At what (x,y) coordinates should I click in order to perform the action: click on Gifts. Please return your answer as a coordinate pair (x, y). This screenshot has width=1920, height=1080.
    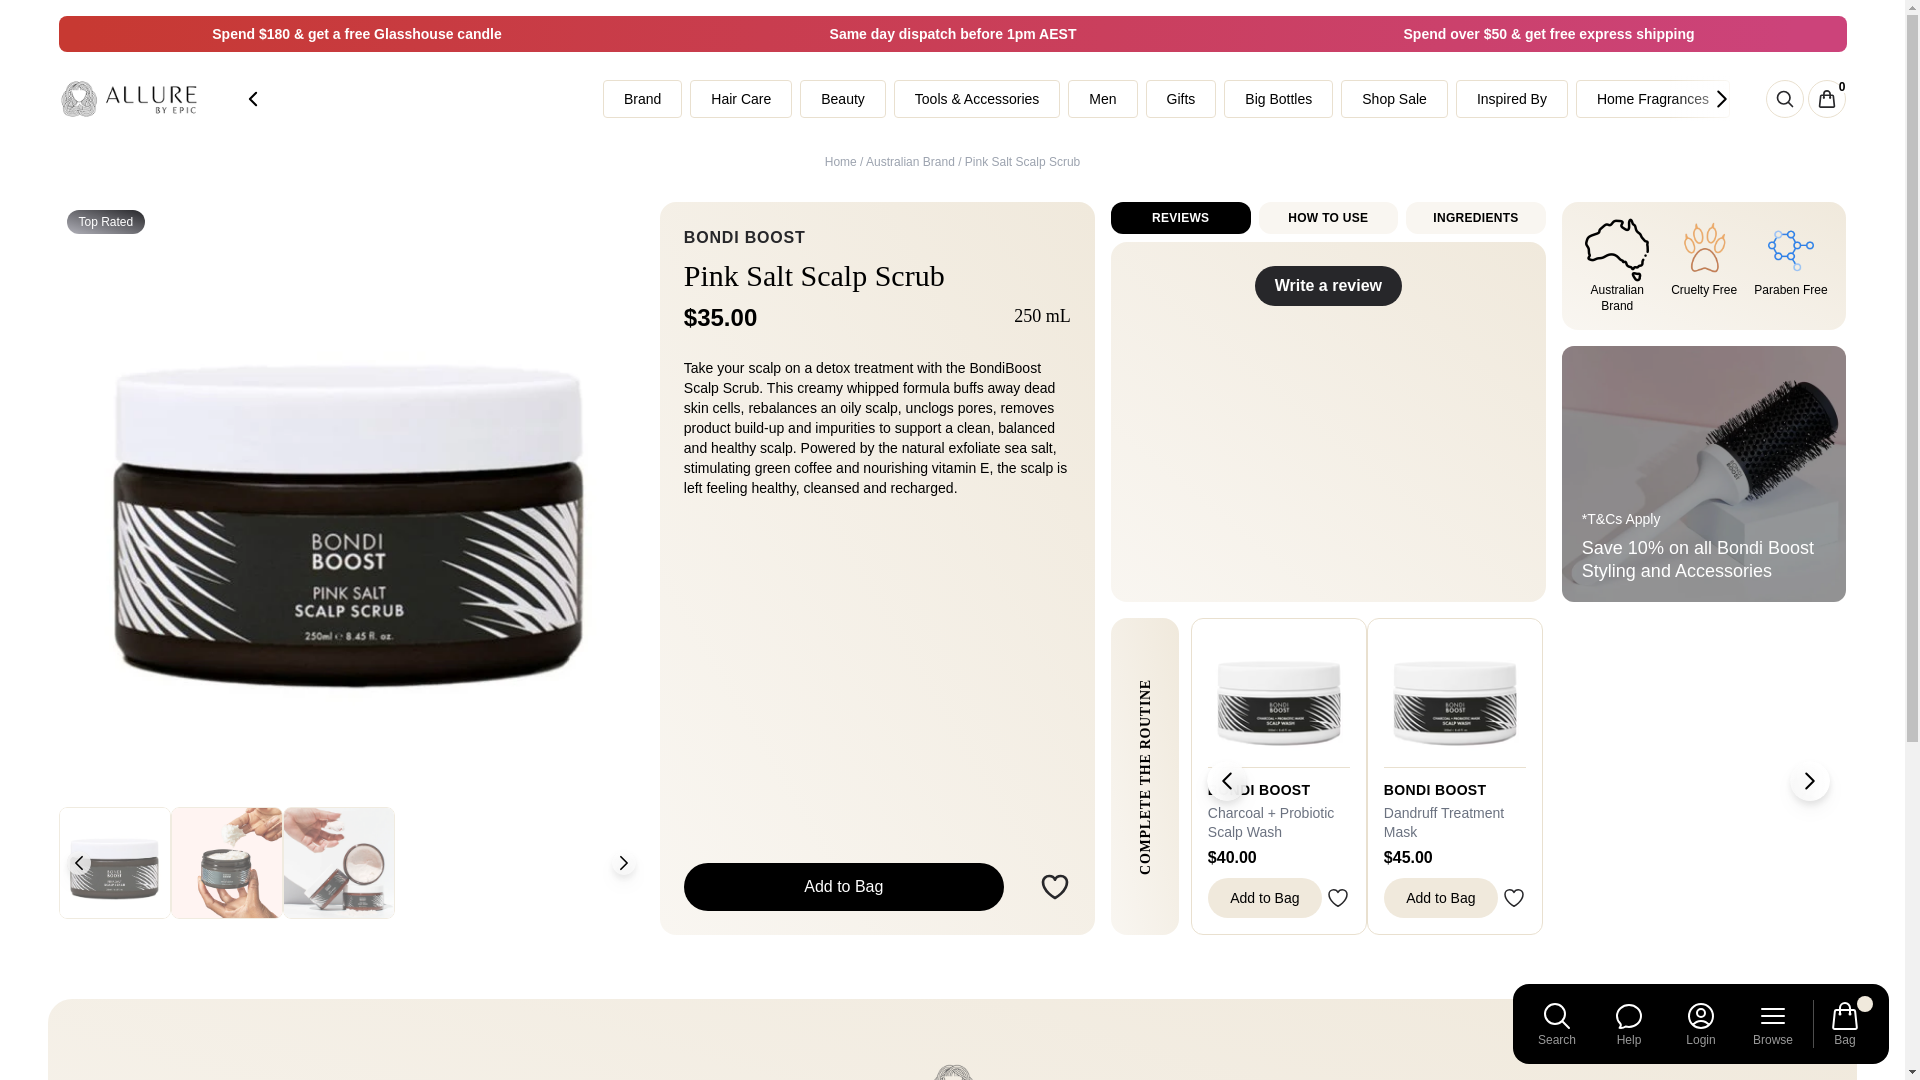
    Looking at the image, I should click on (1182, 98).